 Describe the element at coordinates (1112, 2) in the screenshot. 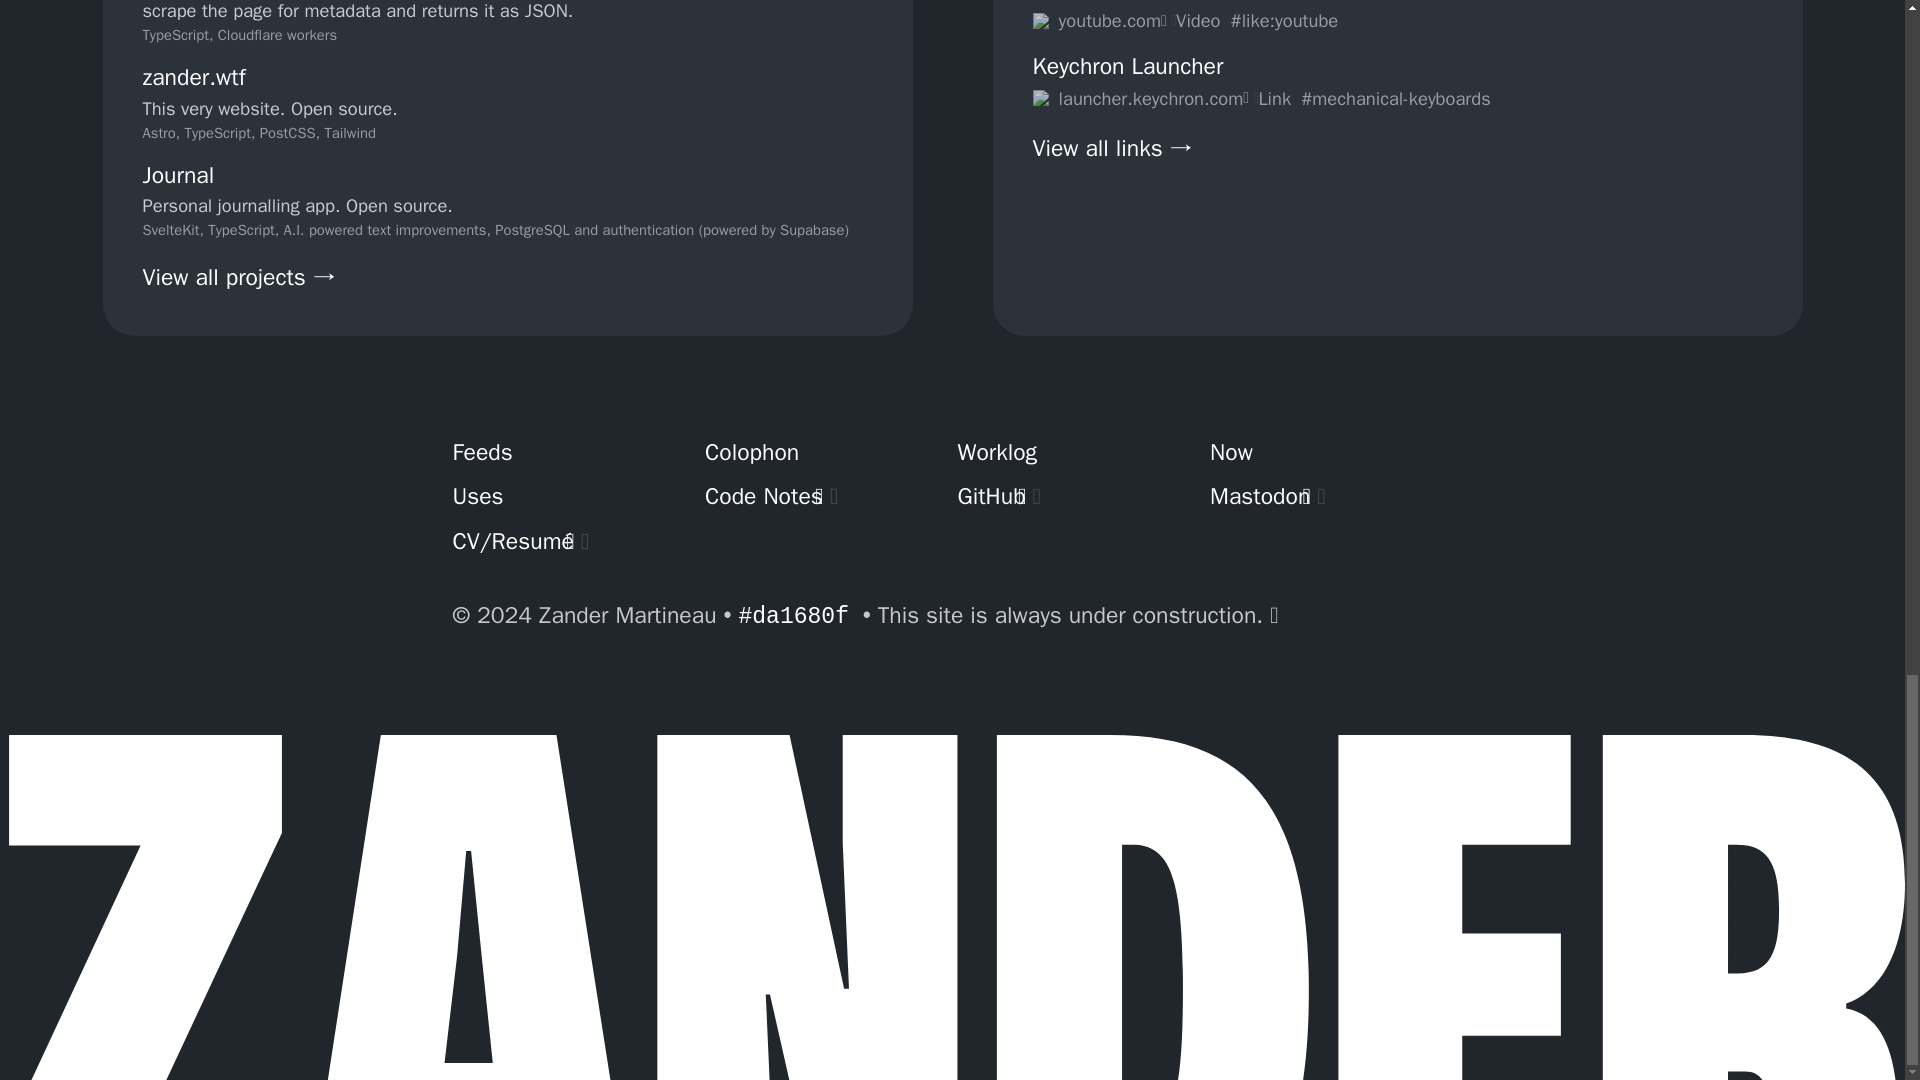

I see `THE RARE FOLK` at that location.